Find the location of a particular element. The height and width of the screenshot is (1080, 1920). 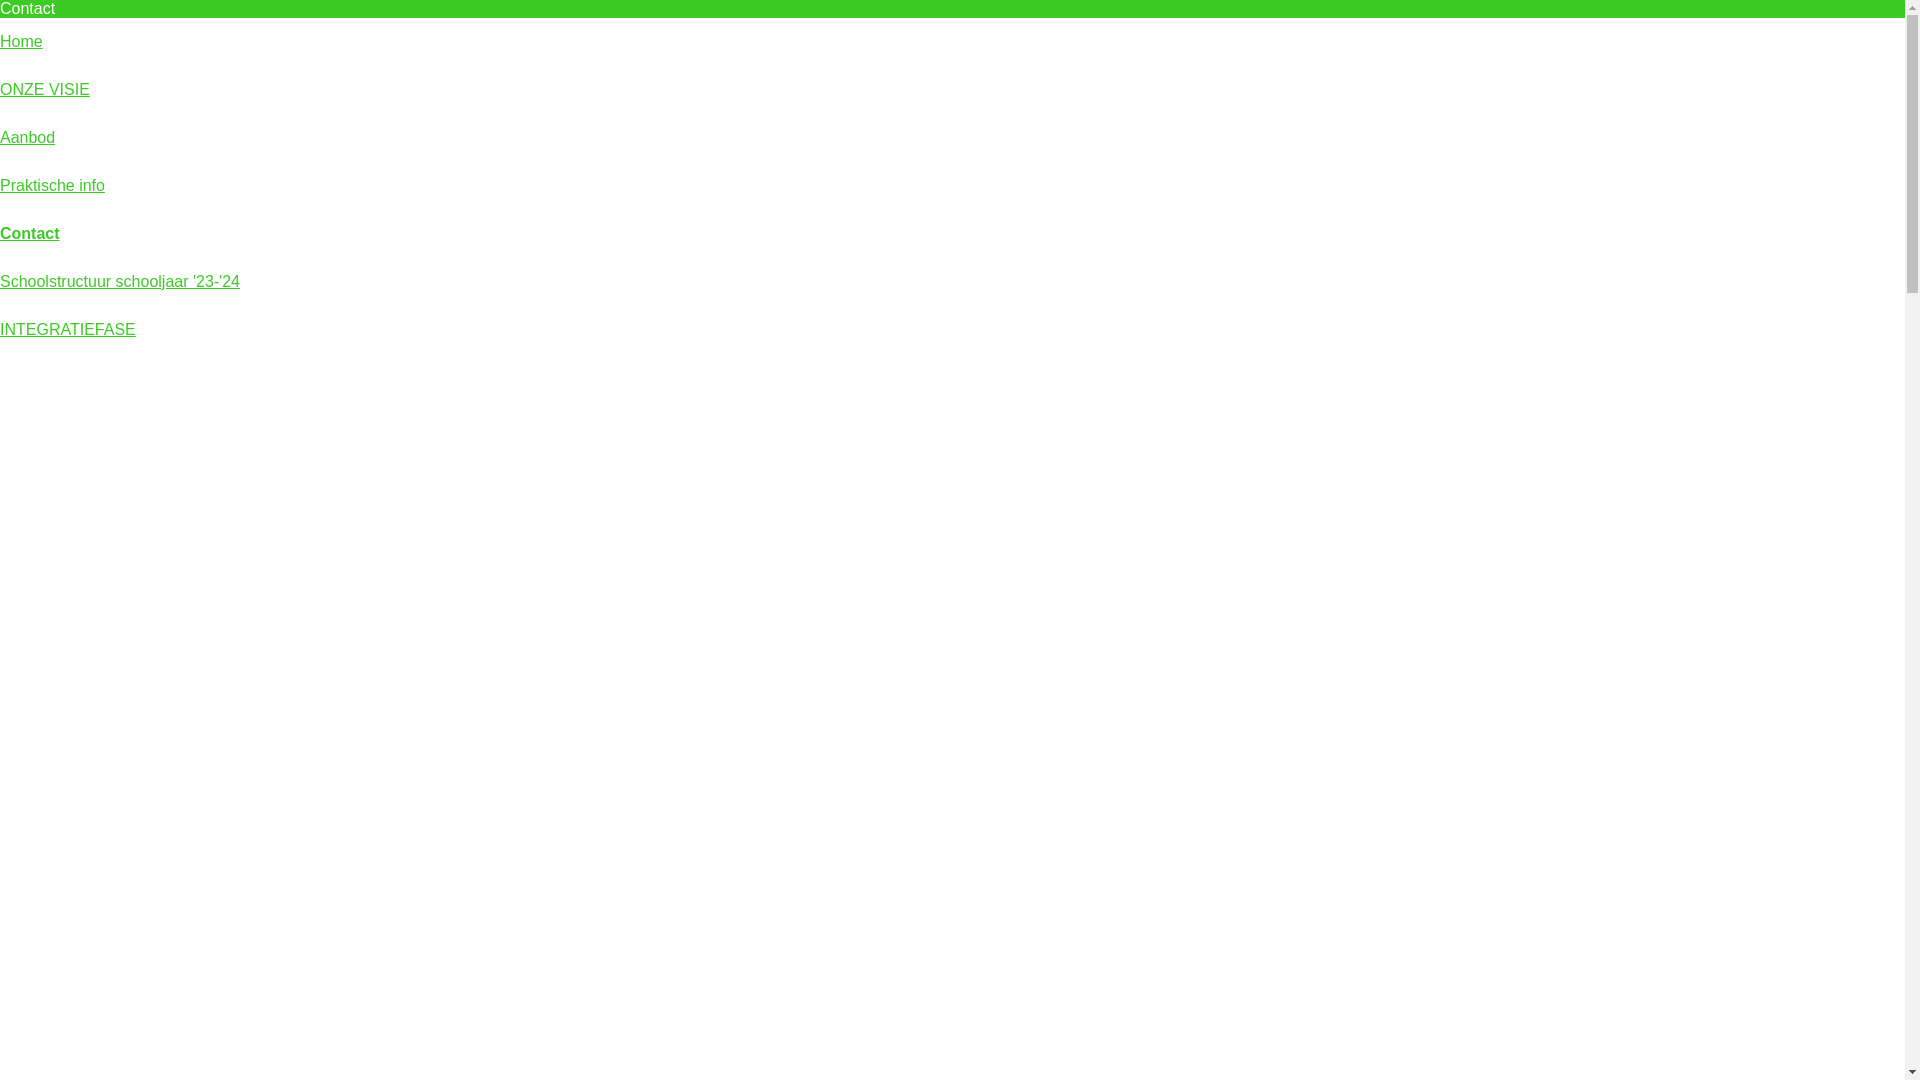

Aanbod is located at coordinates (28, 138).